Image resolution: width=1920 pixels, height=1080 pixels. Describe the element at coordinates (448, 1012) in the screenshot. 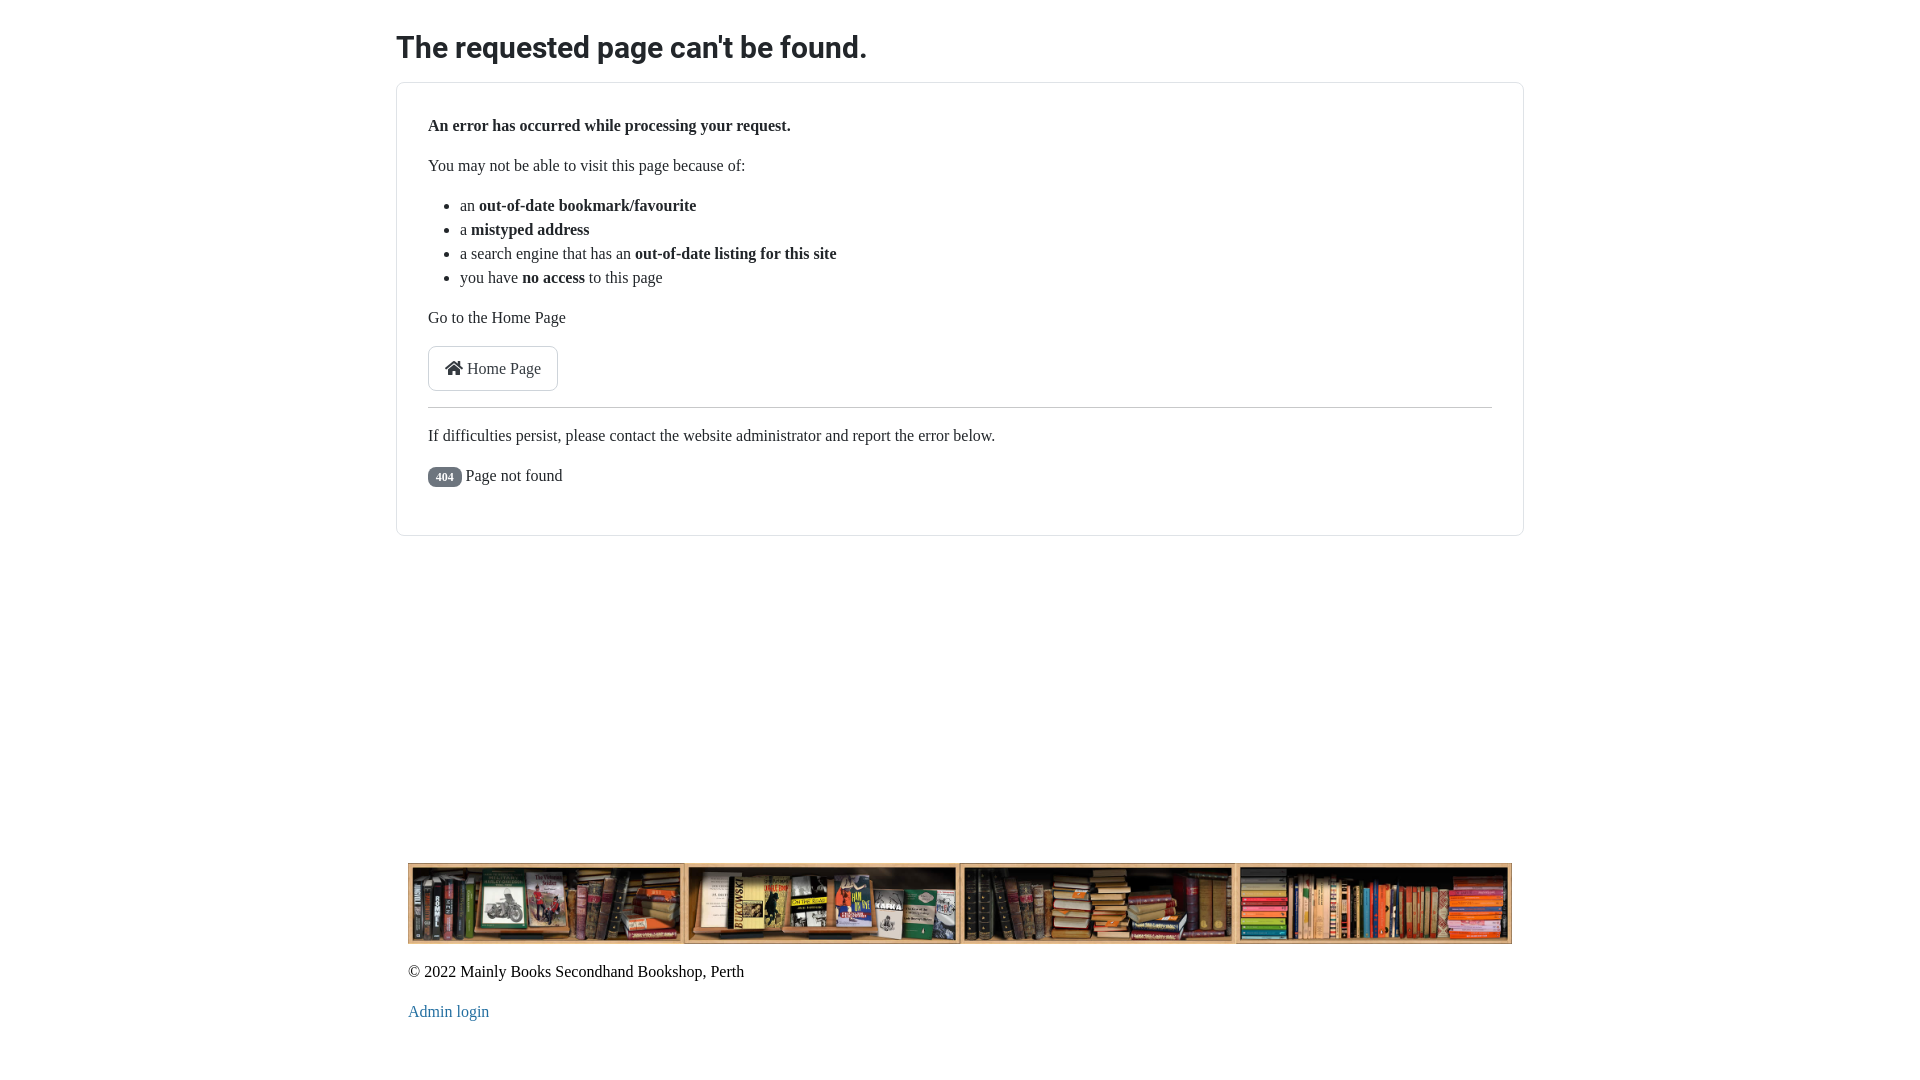

I see `Admin login` at that location.